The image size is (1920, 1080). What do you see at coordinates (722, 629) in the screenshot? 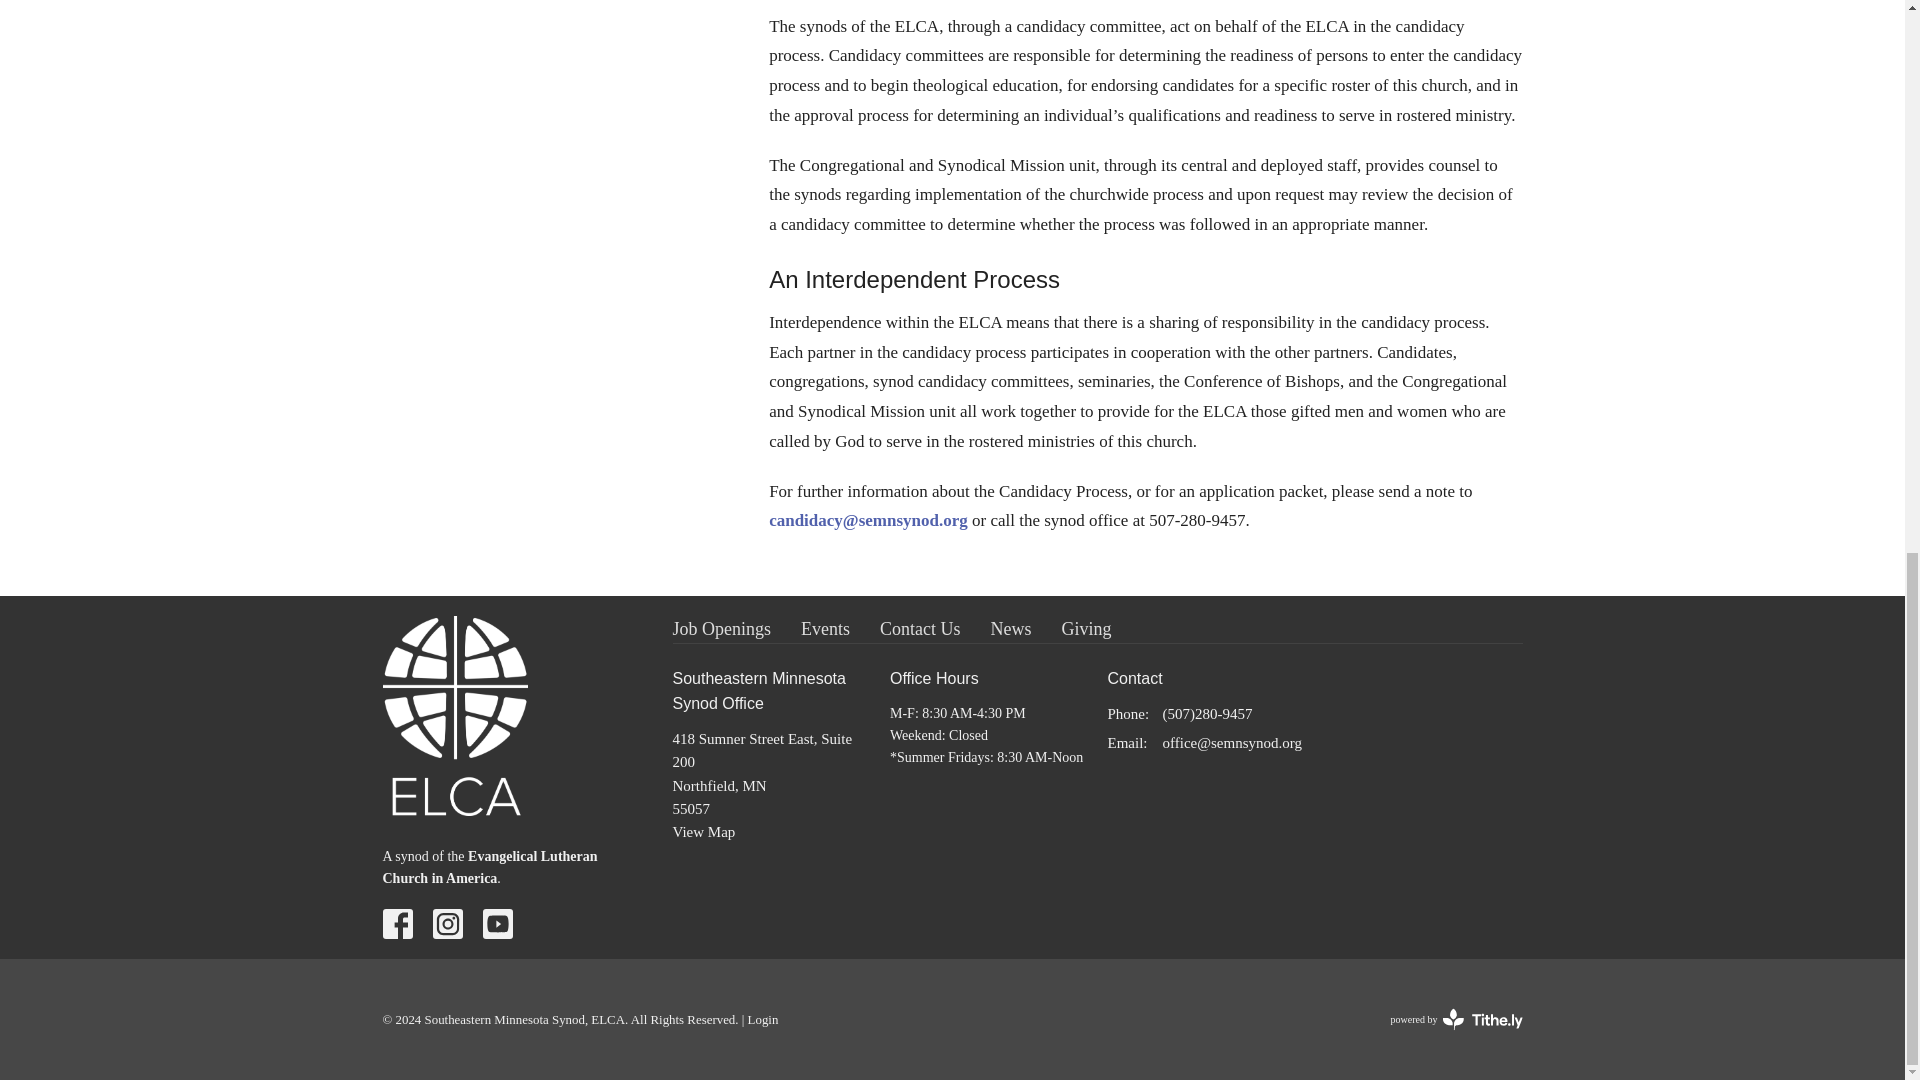
I see `translation missing: en.ui.email` at bounding box center [722, 629].